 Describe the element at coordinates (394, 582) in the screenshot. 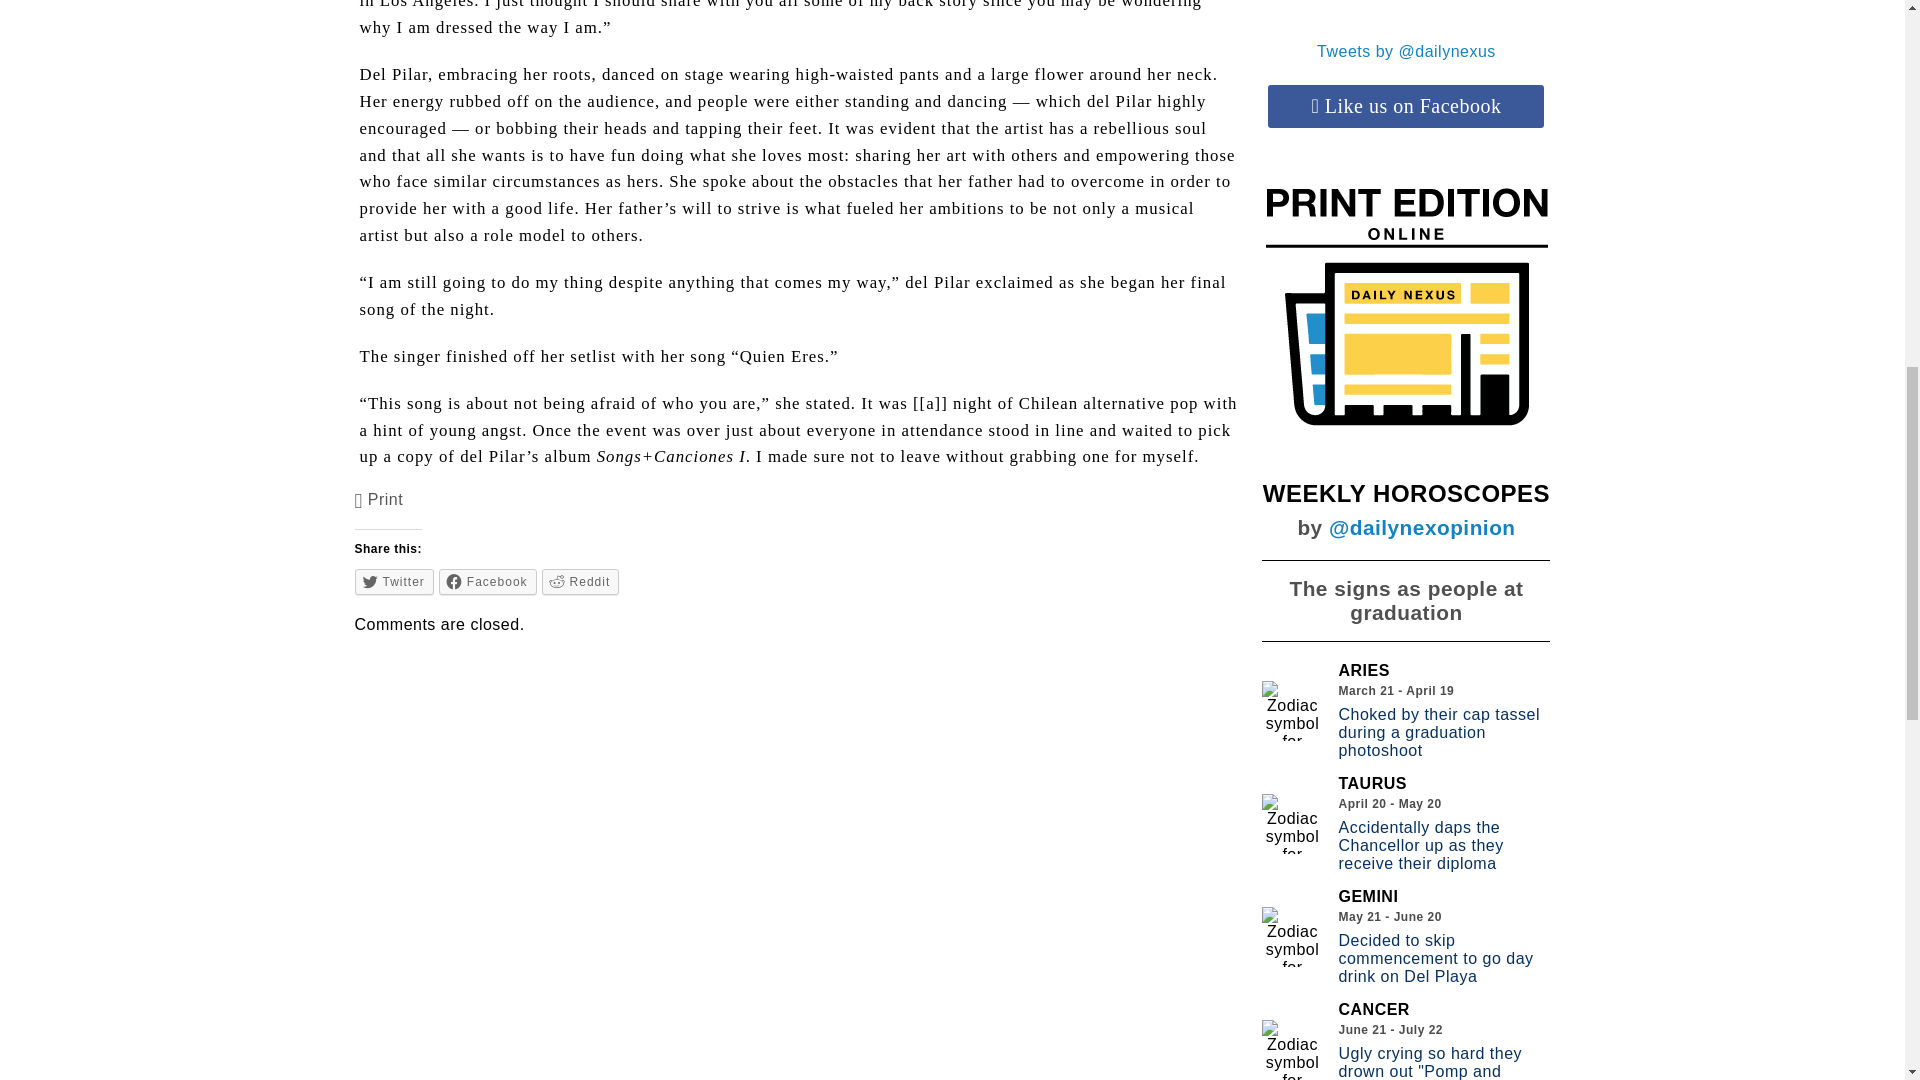

I see `Click to share on Twitter` at that location.